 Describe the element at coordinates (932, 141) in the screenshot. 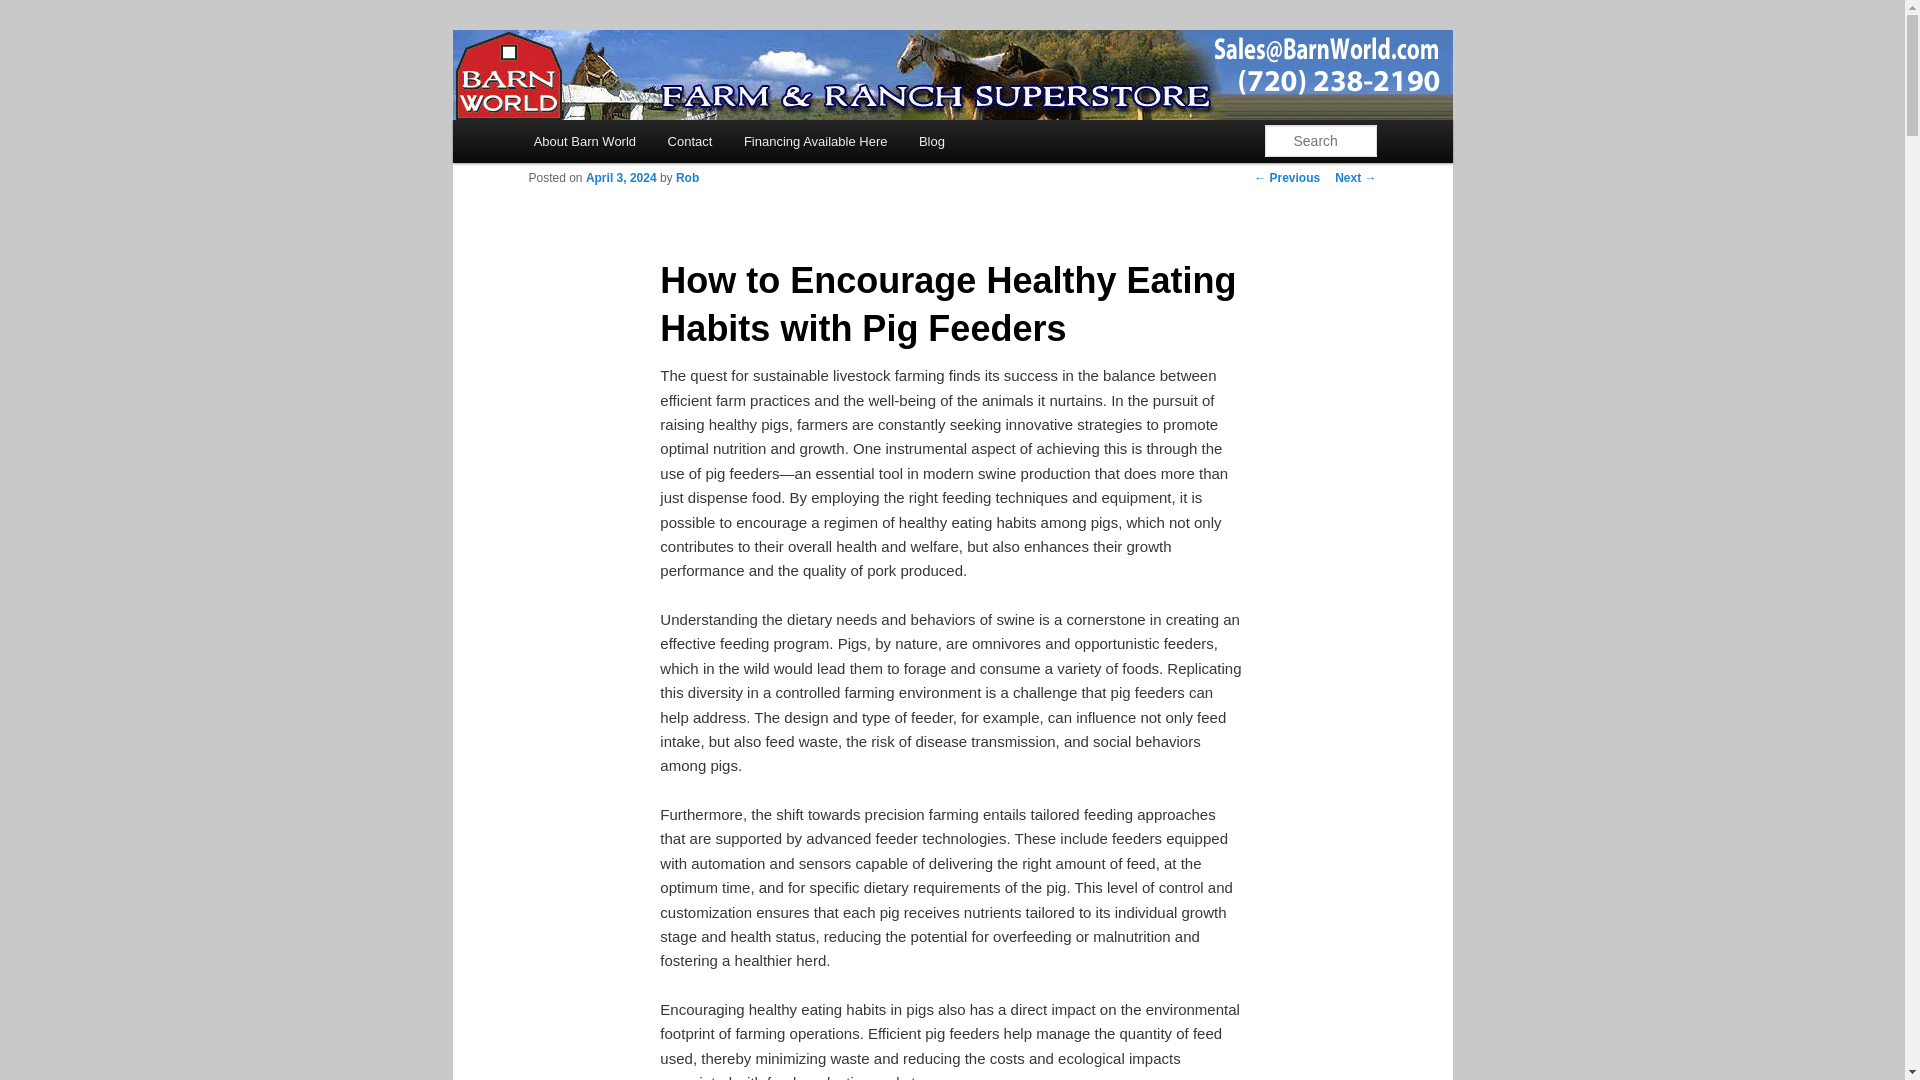

I see `Blog` at that location.